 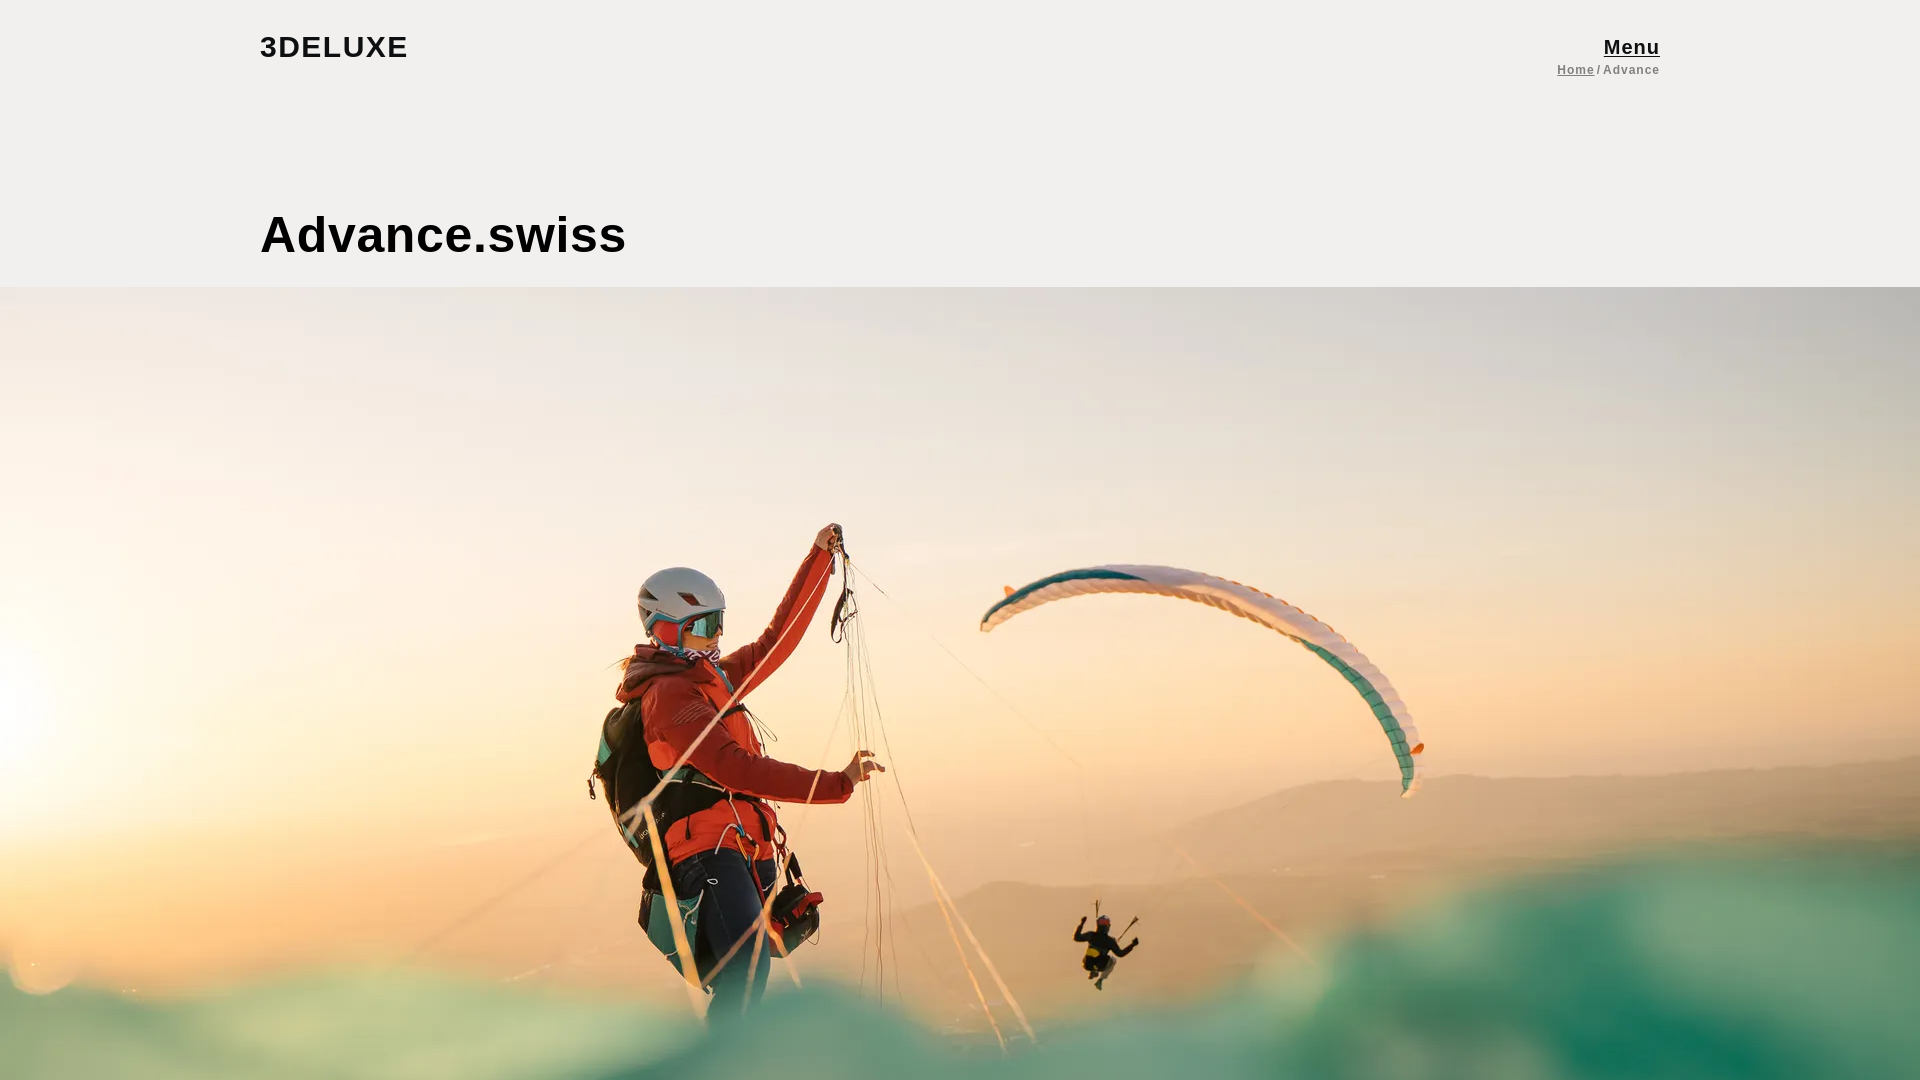 What do you see at coordinates (354, 46) in the screenshot?
I see `3DELUXE` at bounding box center [354, 46].